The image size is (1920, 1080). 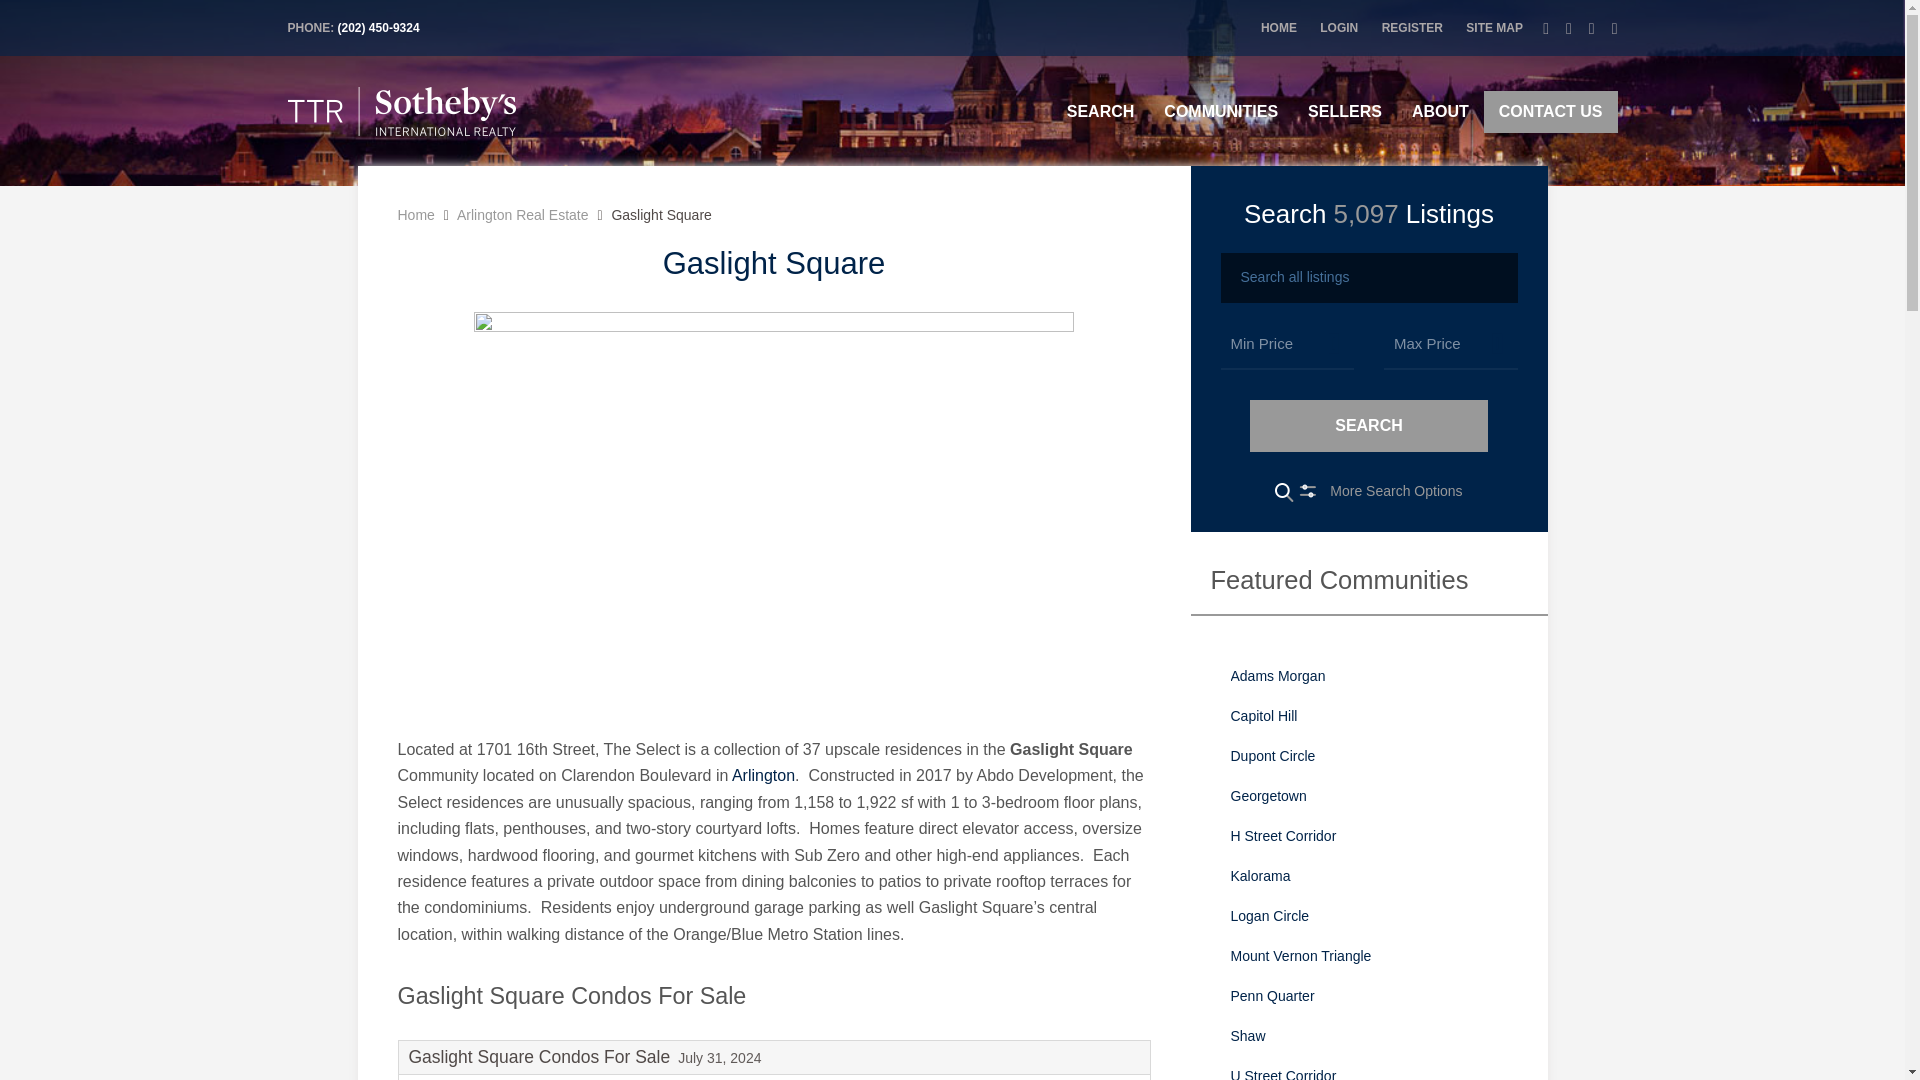 I want to click on Adams Morgan, so click(x=1368, y=675).